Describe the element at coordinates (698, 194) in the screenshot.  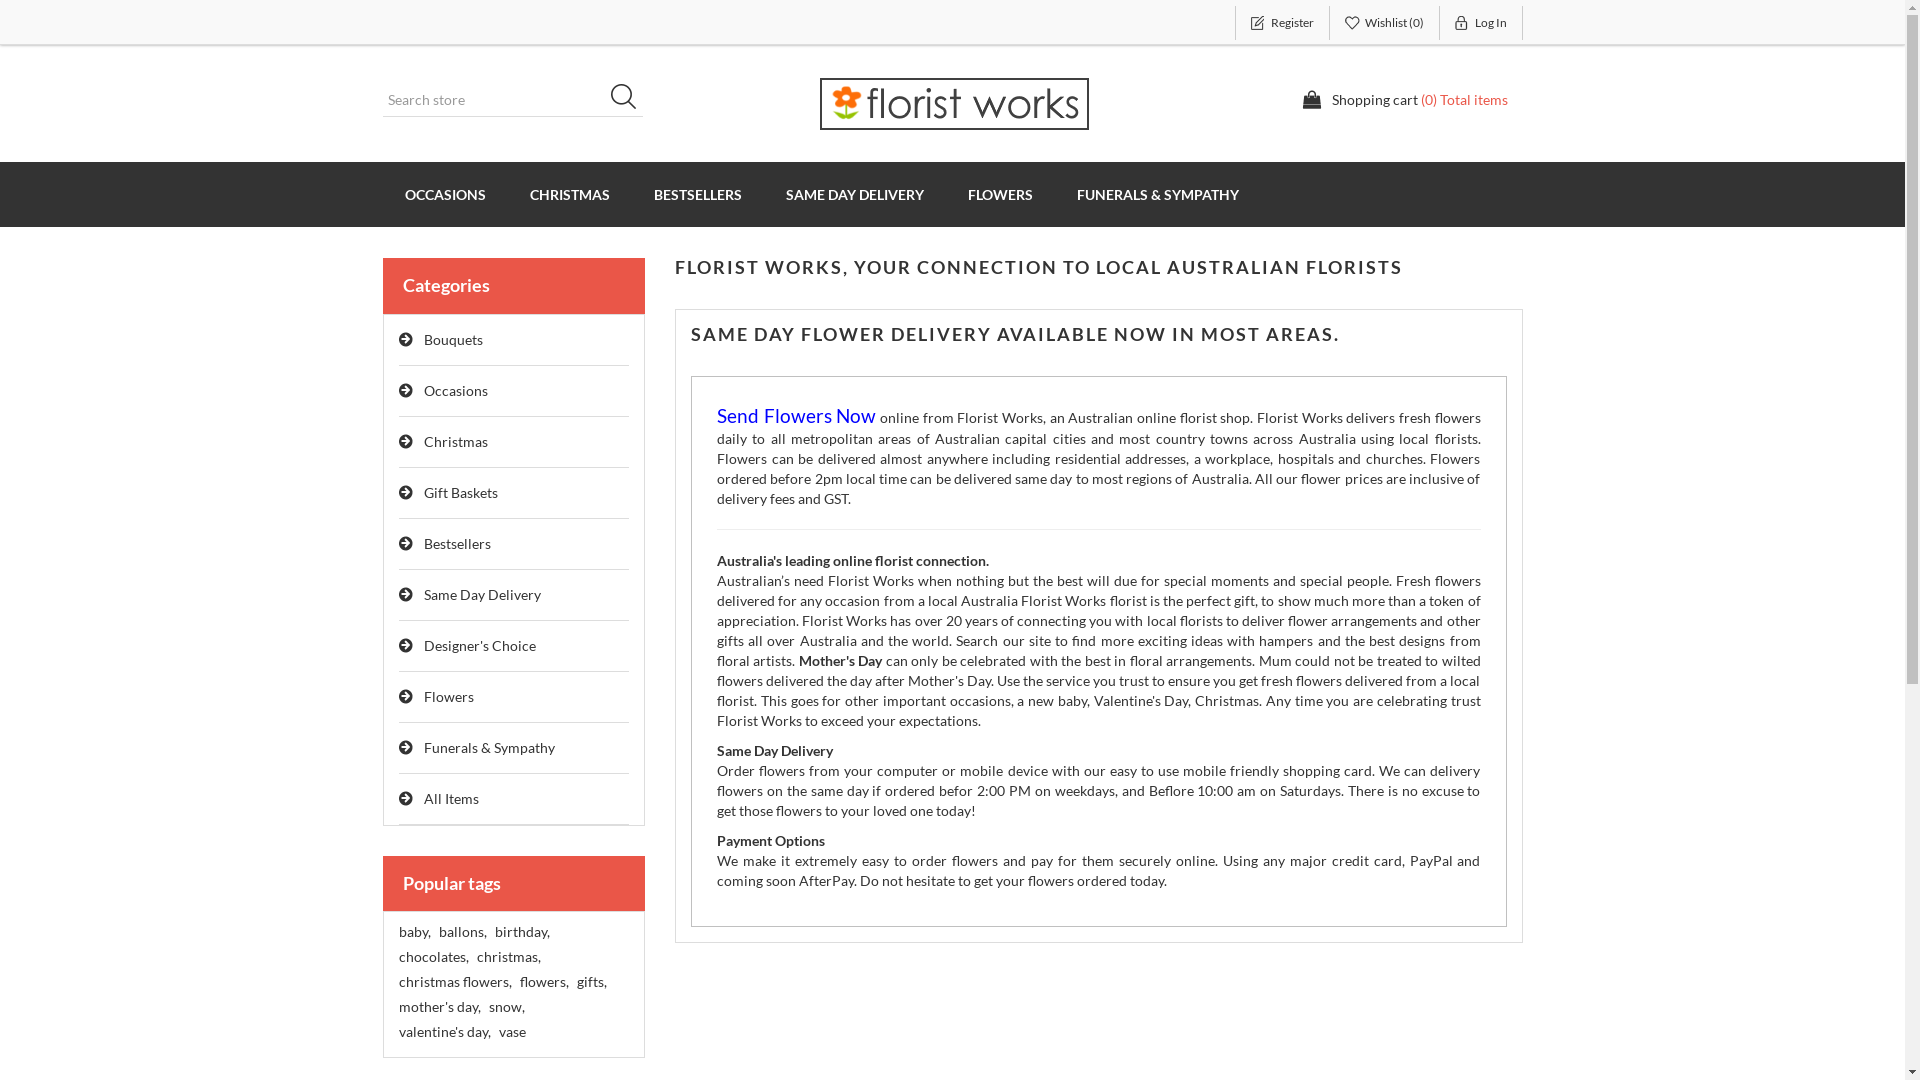
I see `BESTSELLERS` at that location.